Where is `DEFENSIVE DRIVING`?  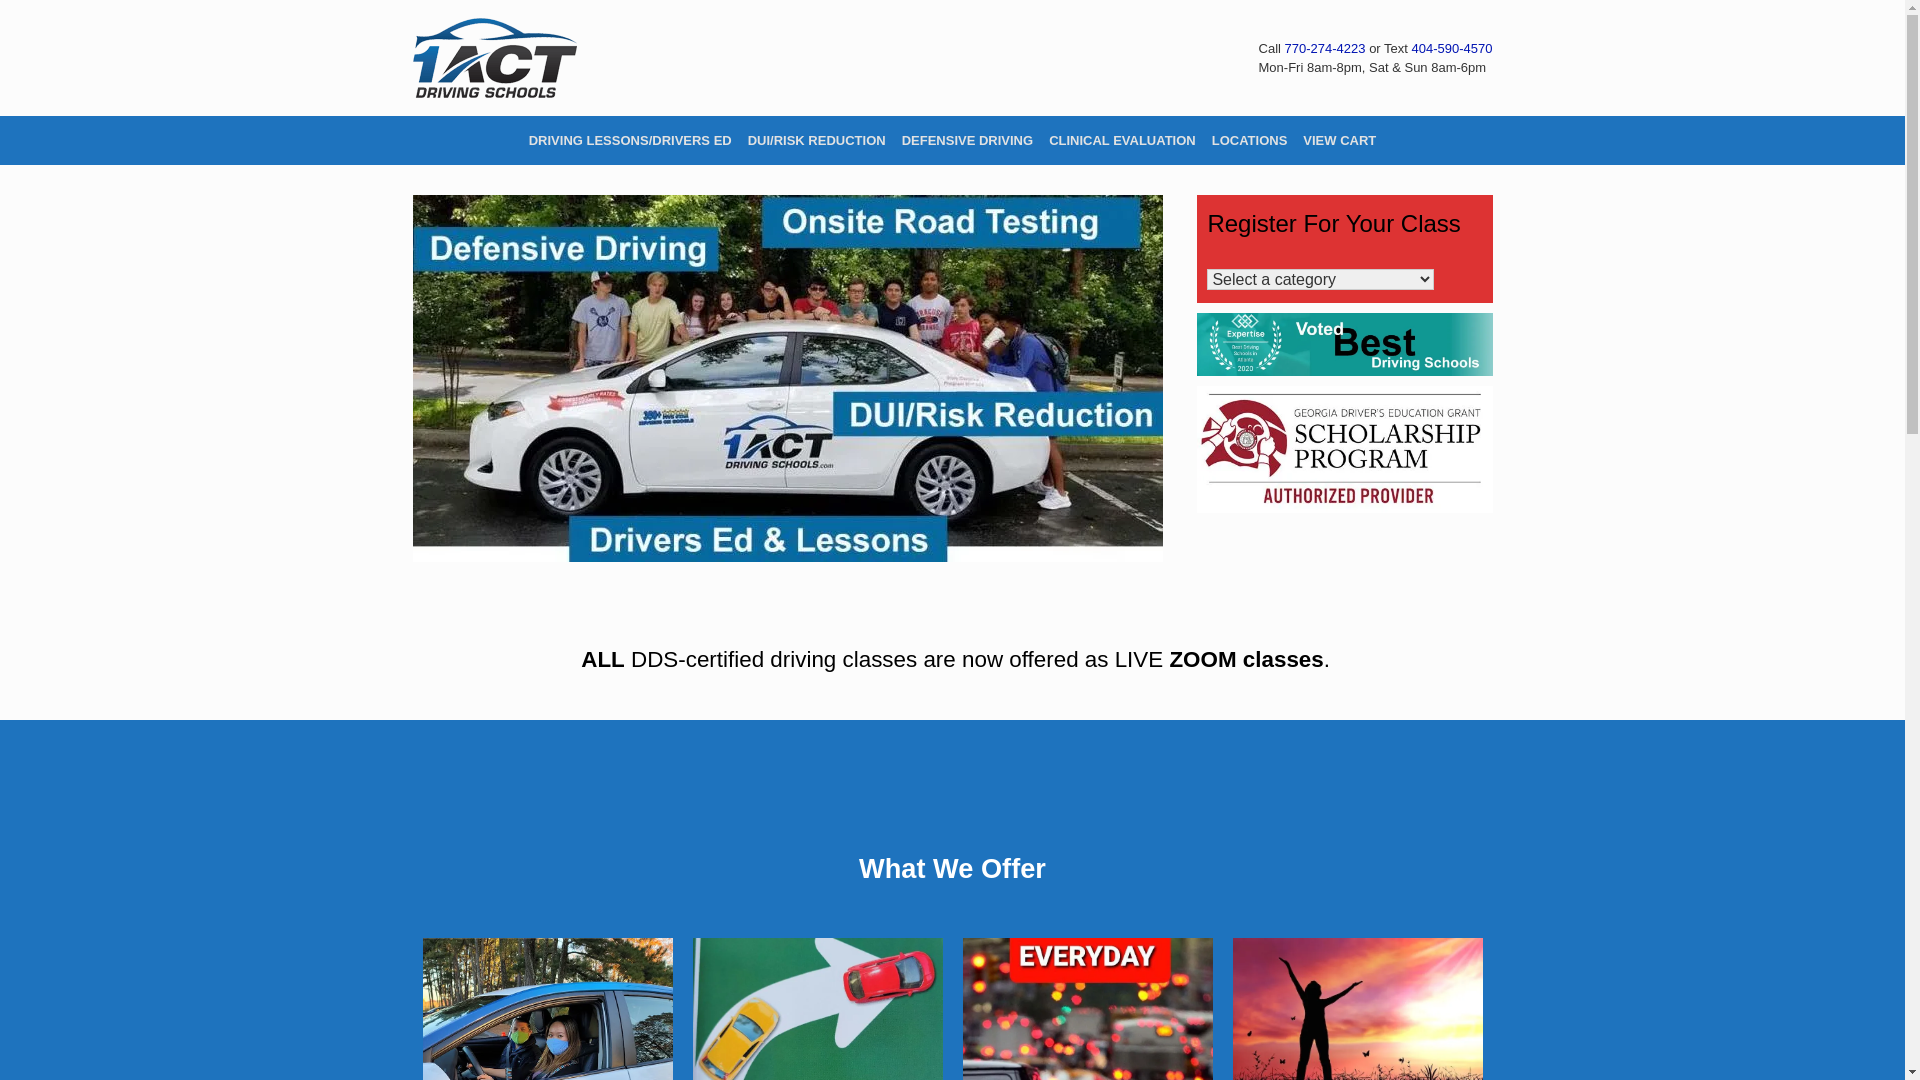
DEFENSIVE DRIVING is located at coordinates (968, 140).